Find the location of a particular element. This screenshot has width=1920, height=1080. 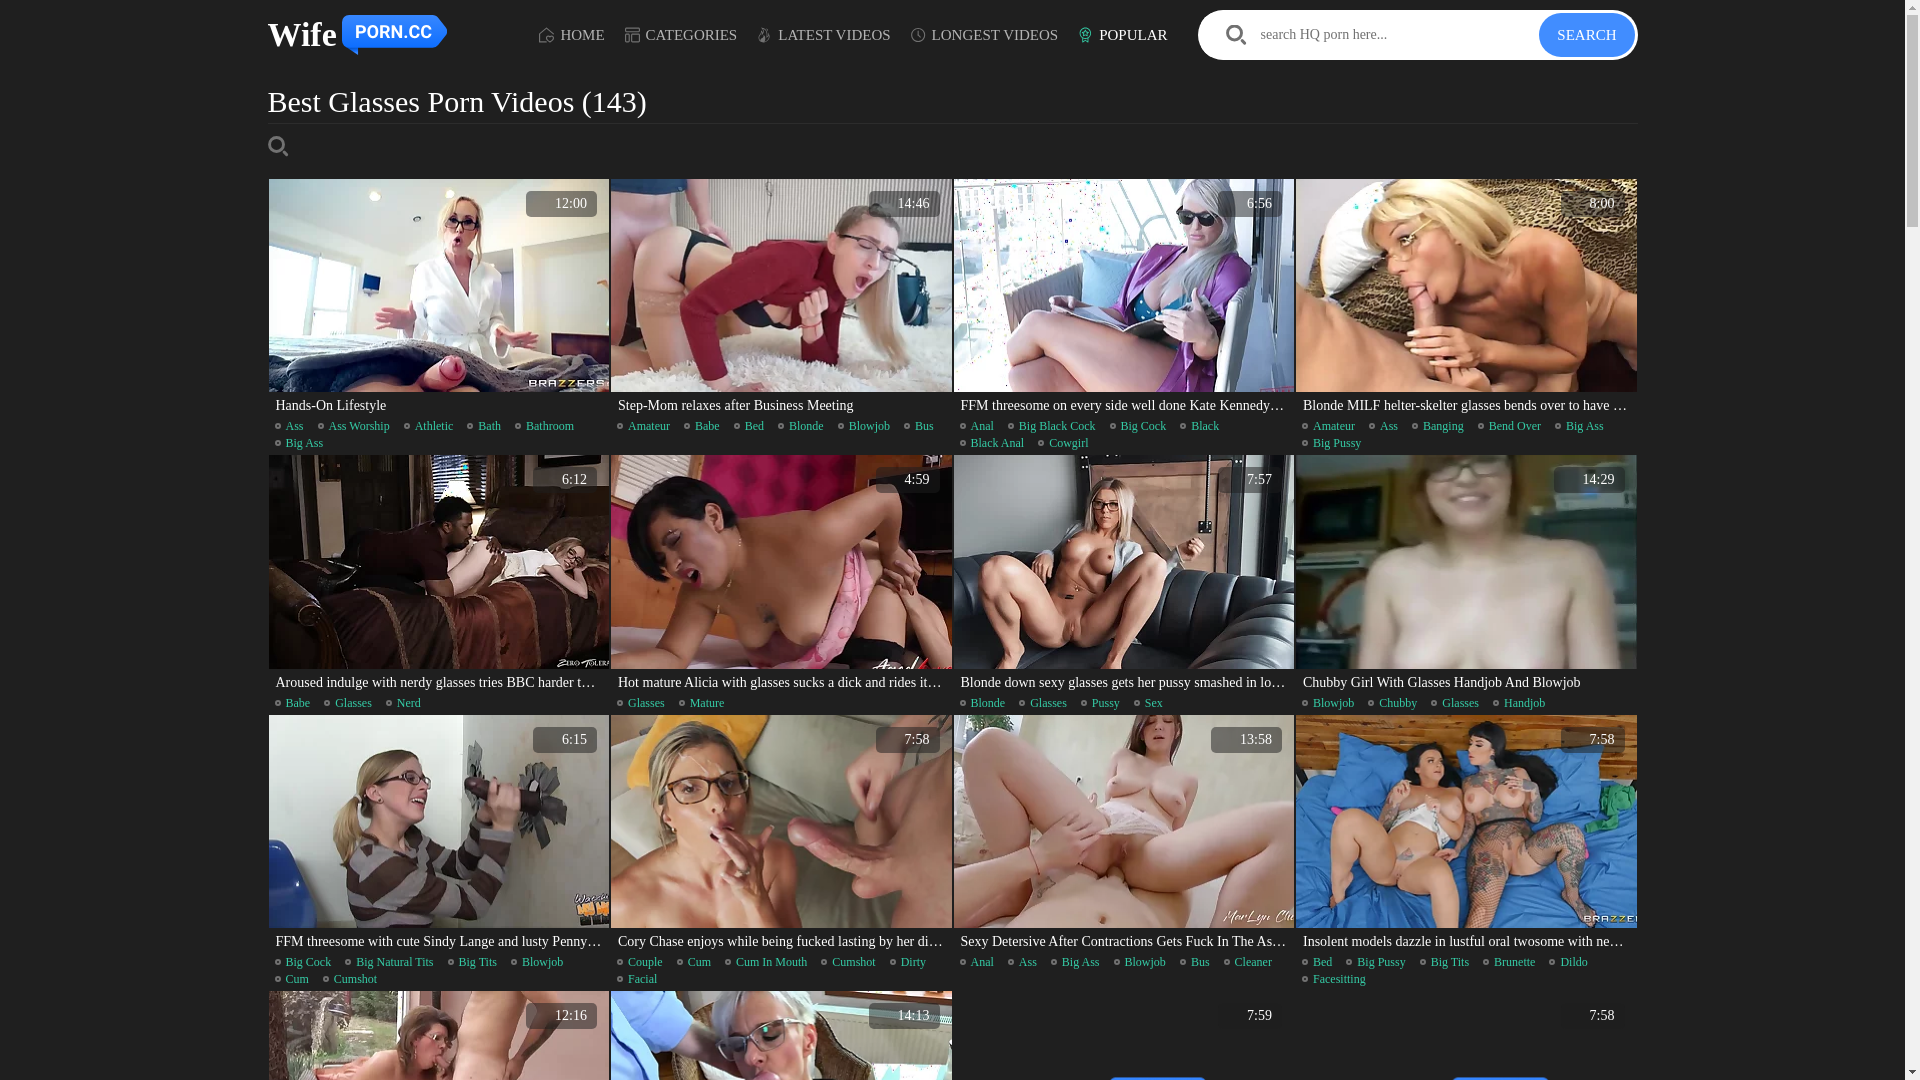

Big Pussy is located at coordinates (1376, 962).